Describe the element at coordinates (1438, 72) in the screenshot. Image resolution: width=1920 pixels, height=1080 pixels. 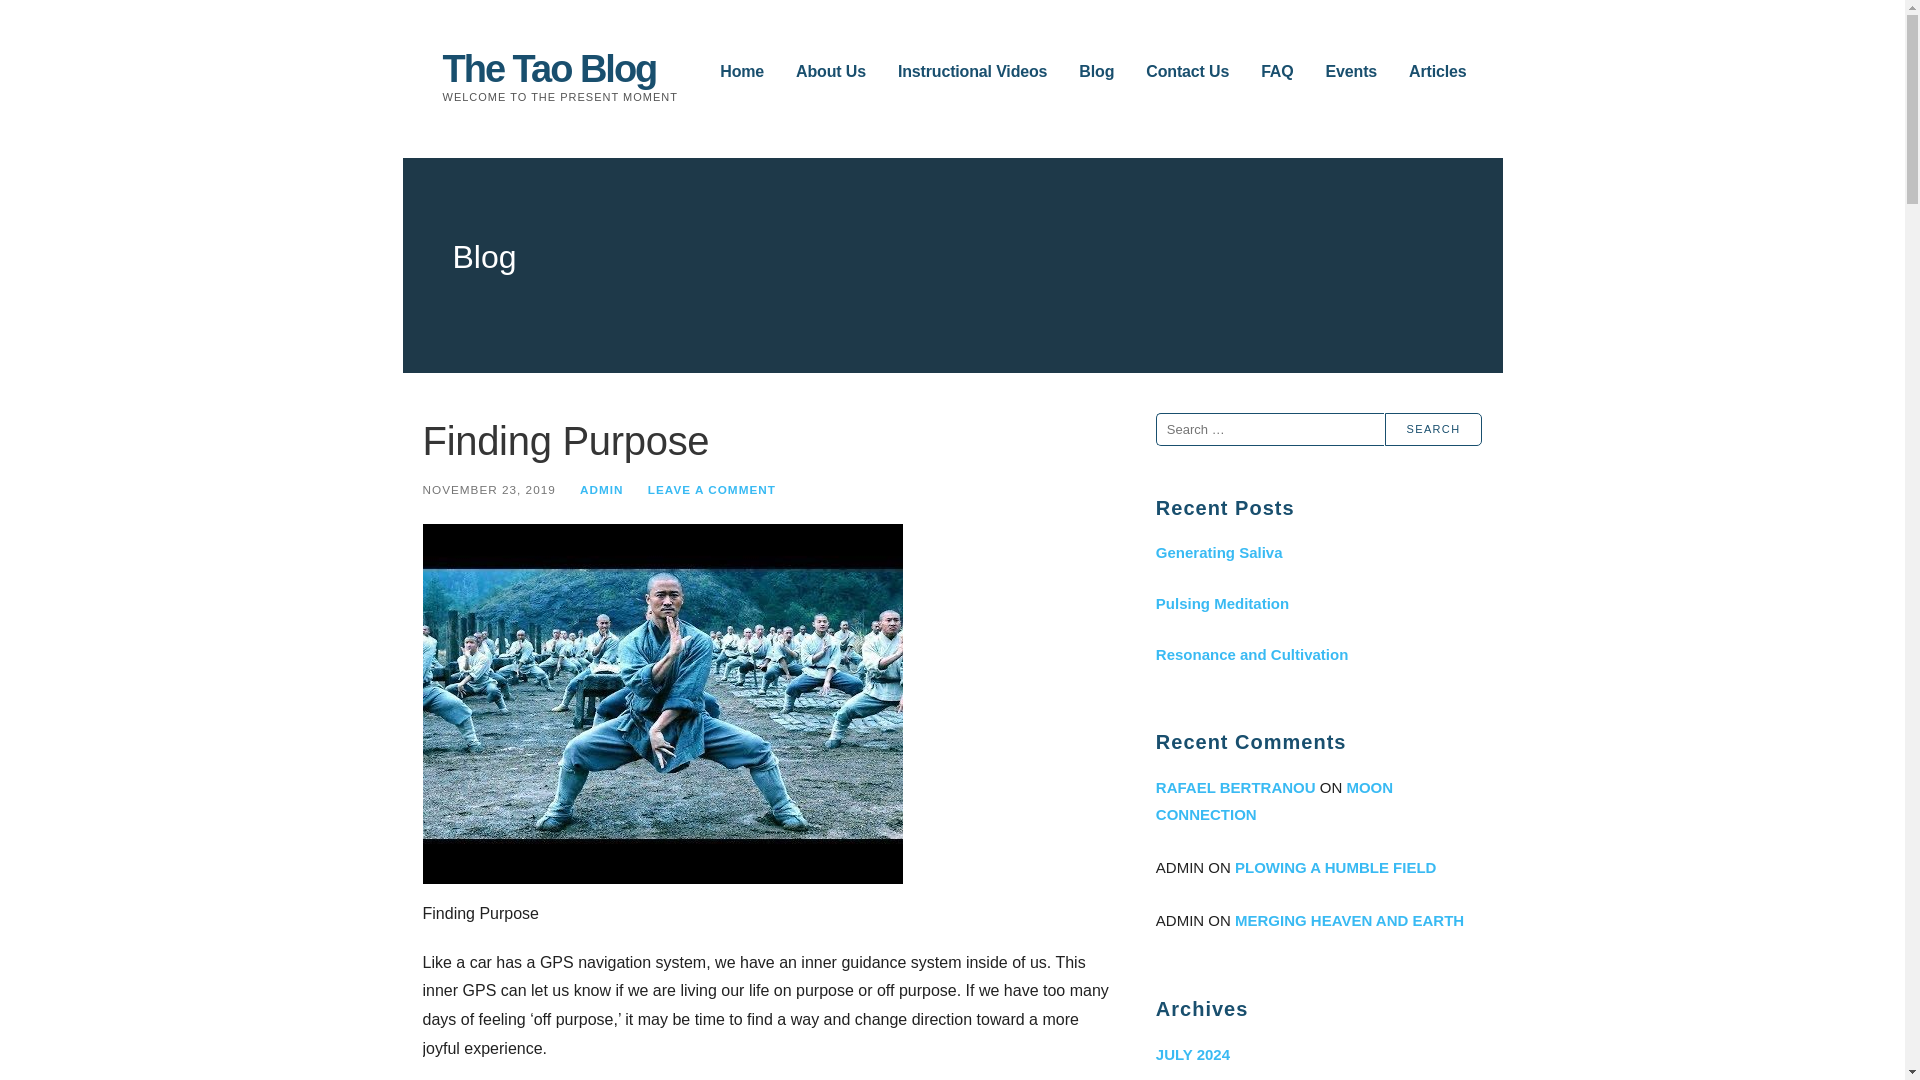
I see `Articles` at that location.